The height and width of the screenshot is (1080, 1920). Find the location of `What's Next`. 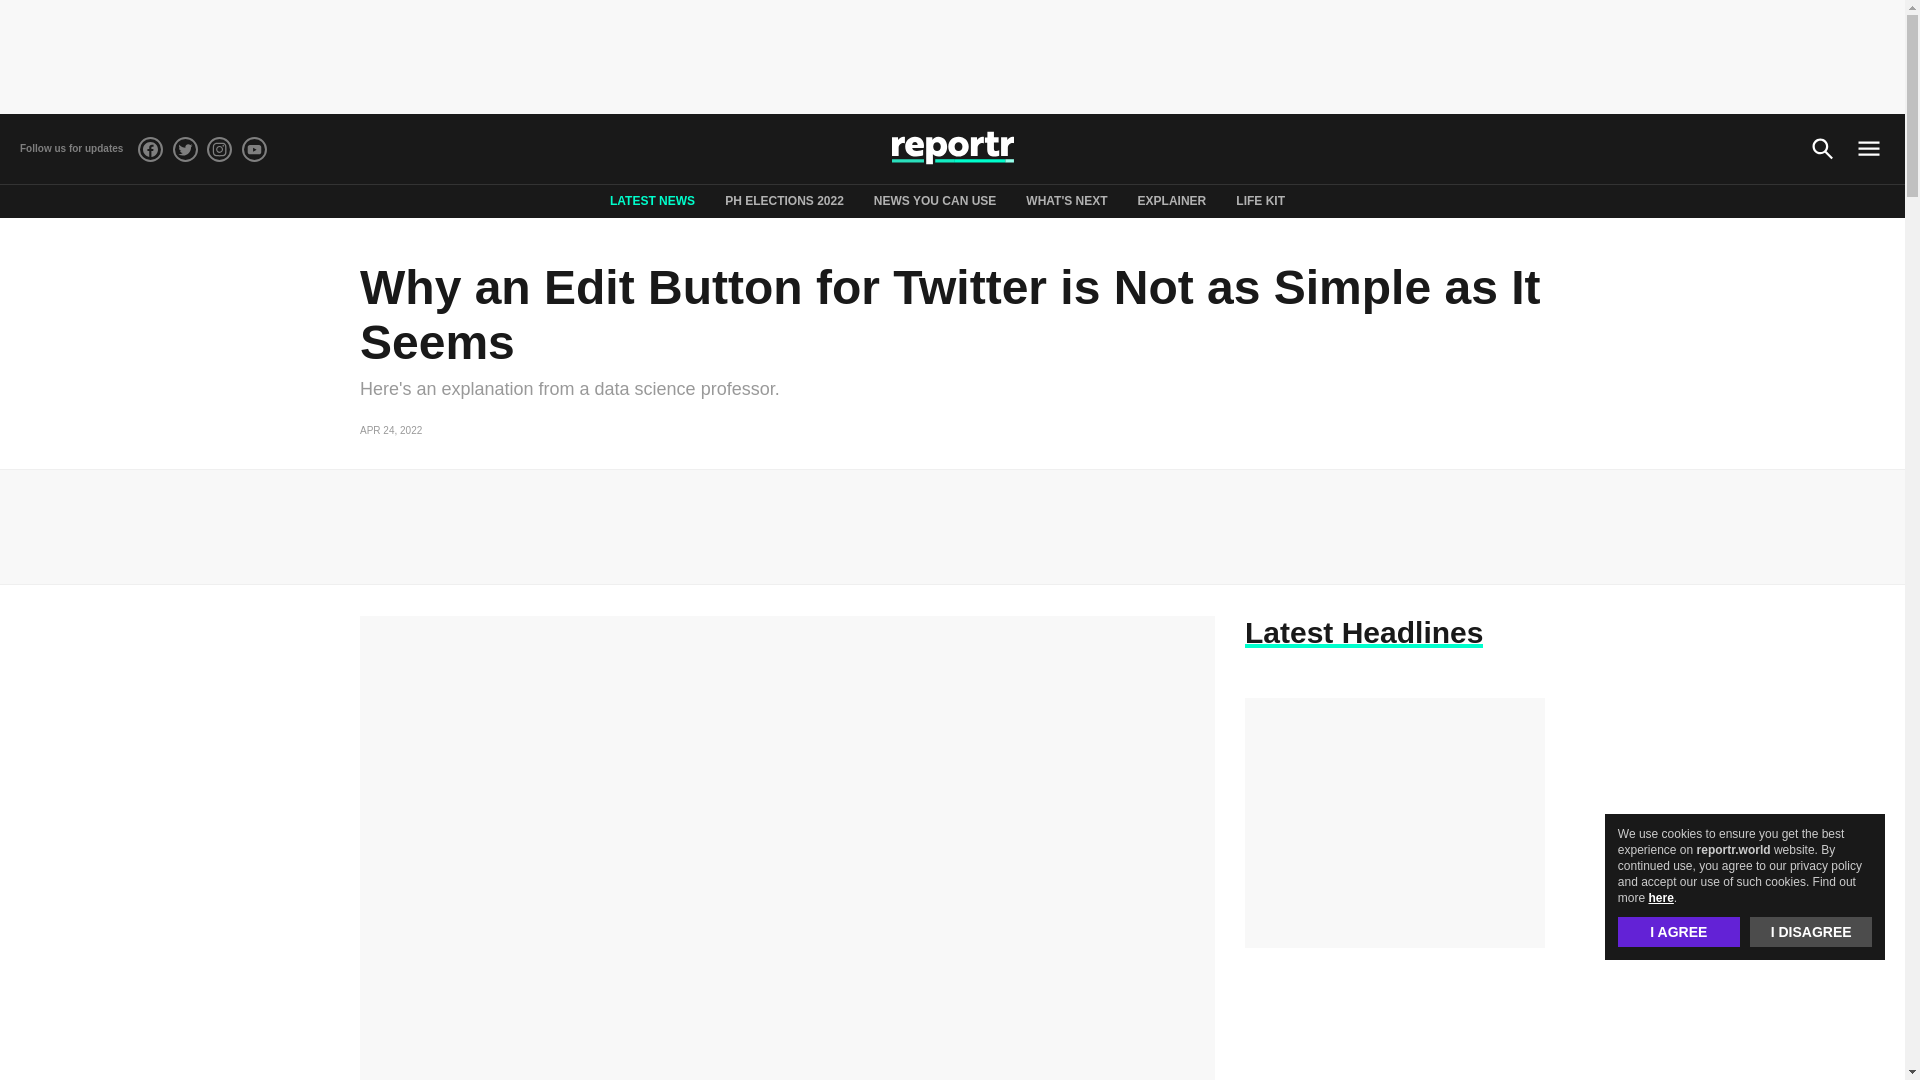

What's Next is located at coordinates (1066, 201).